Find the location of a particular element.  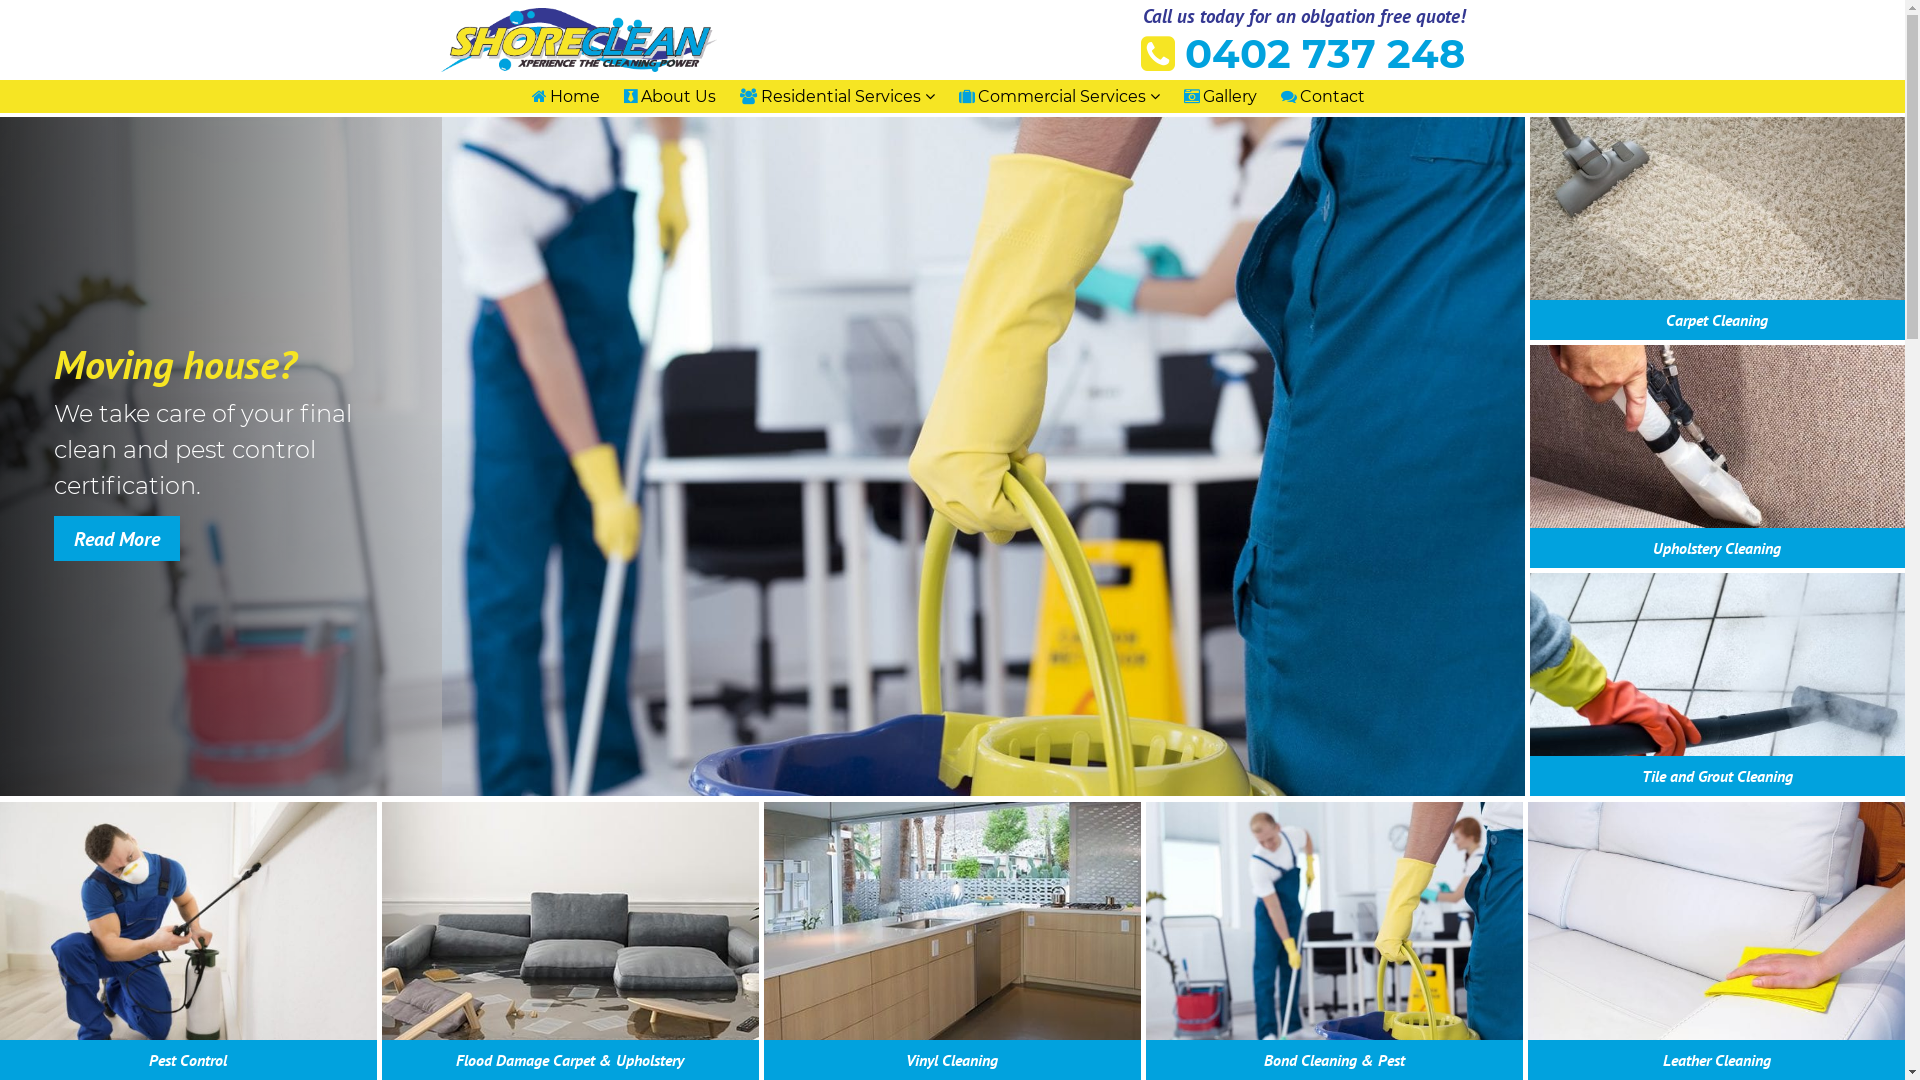

Read More is located at coordinates (117, 538).